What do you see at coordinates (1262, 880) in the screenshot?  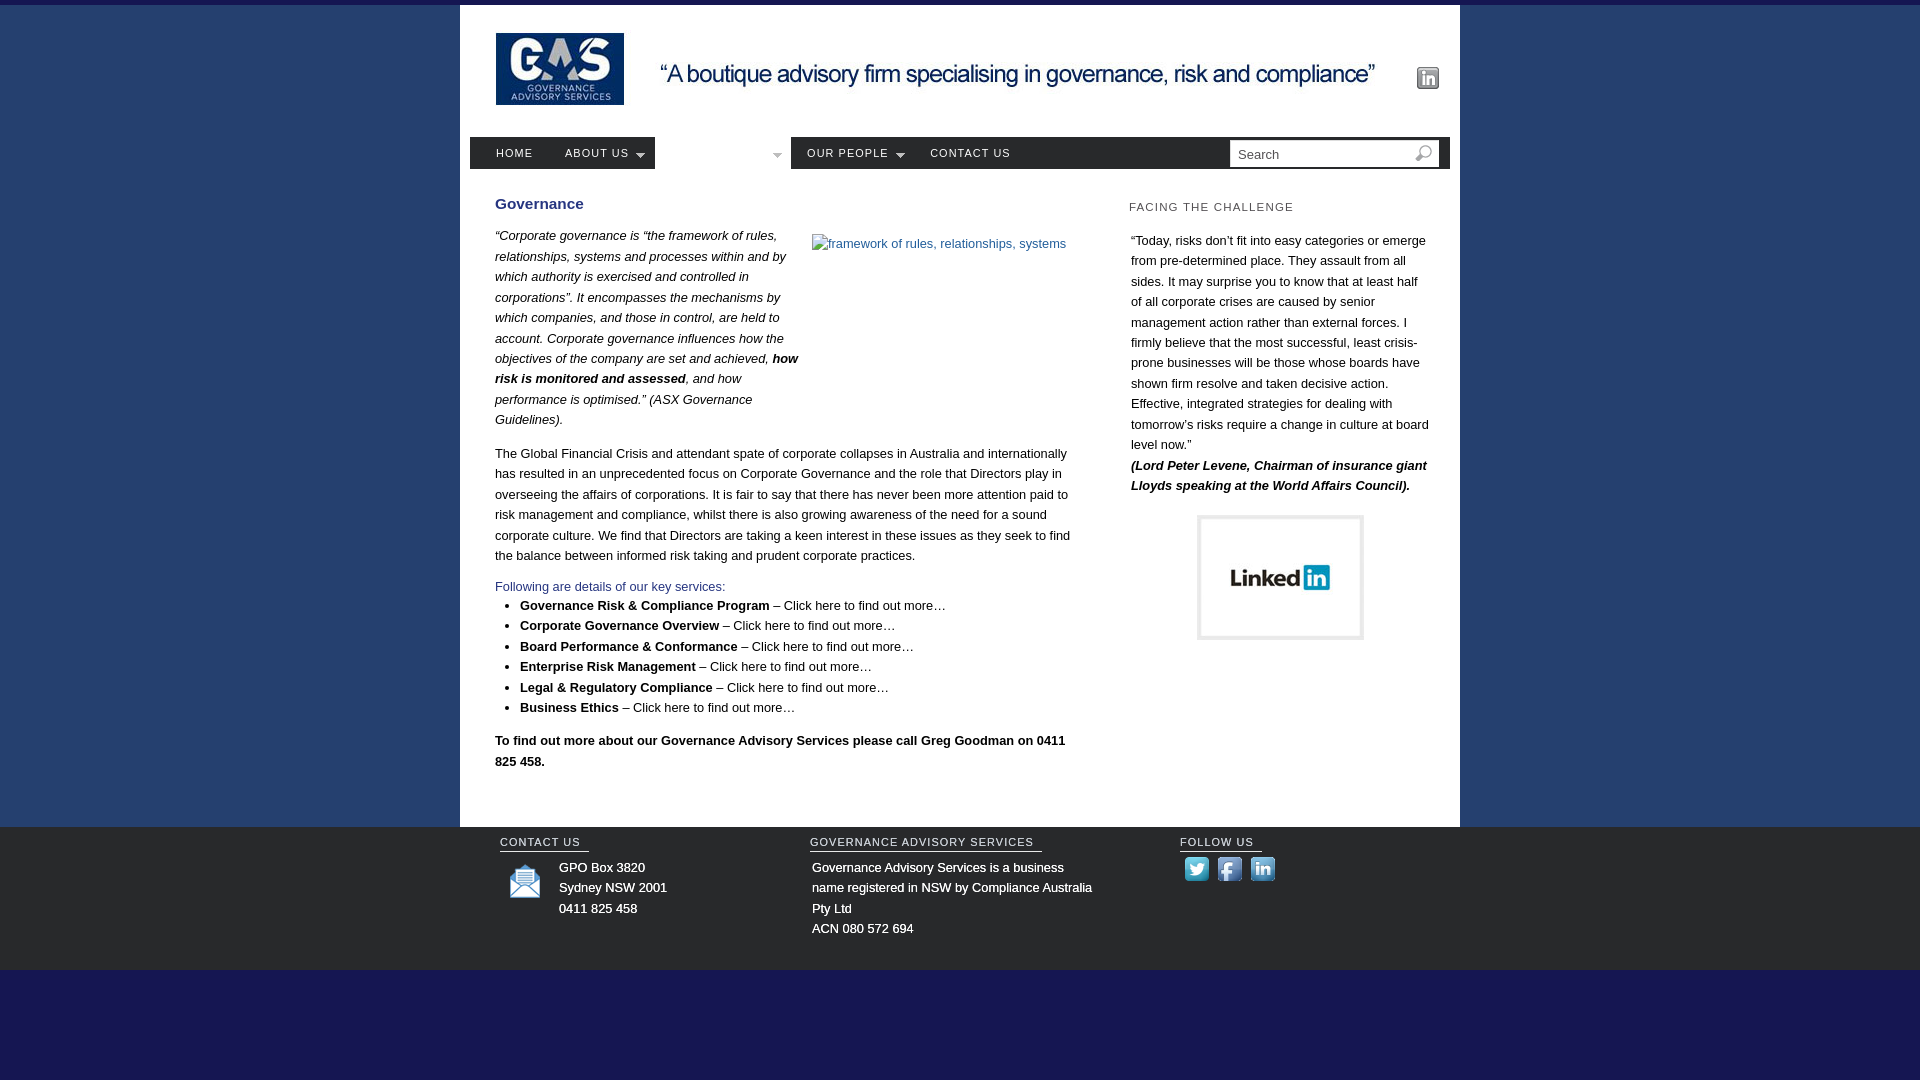 I see `Visit Us On Linkedin` at bounding box center [1262, 880].